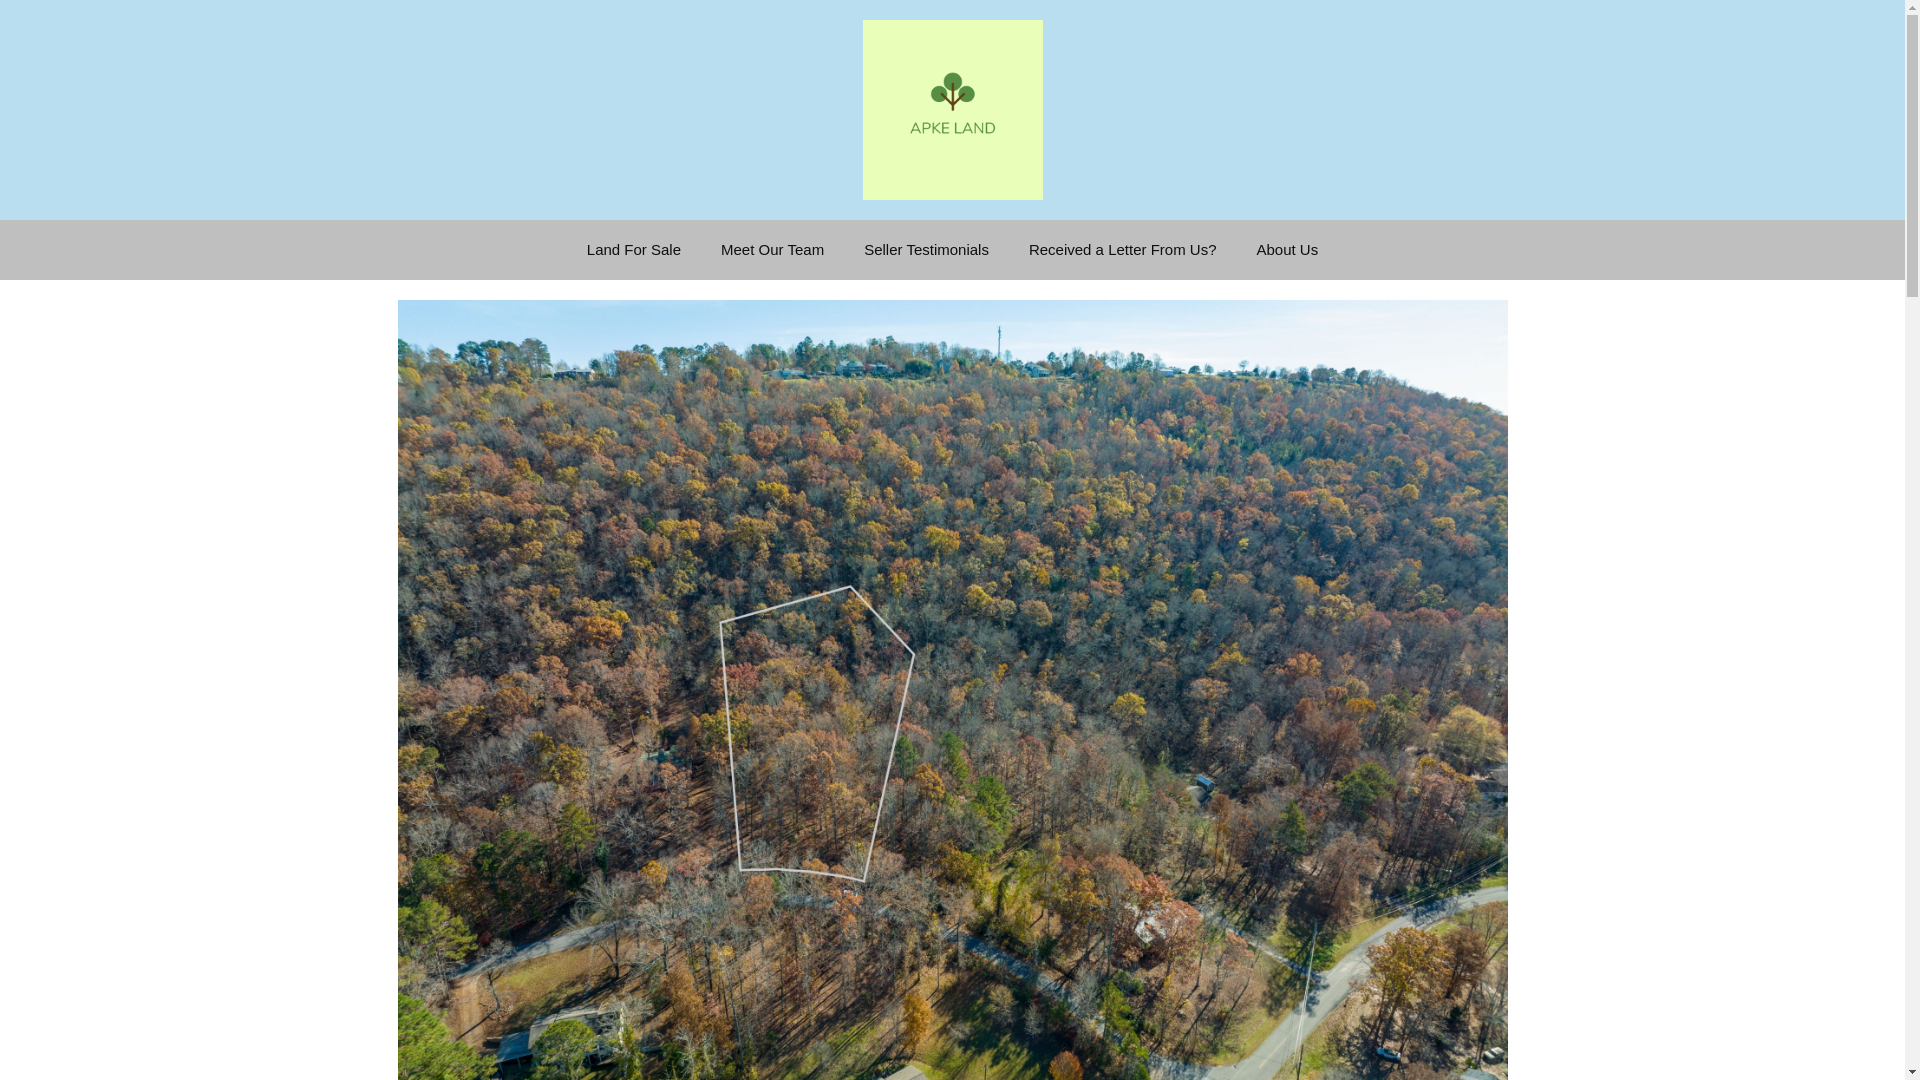 This screenshot has width=1920, height=1080. Describe the element at coordinates (926, 250) in the screenshot. I see `Seller Testimonials` at that location.